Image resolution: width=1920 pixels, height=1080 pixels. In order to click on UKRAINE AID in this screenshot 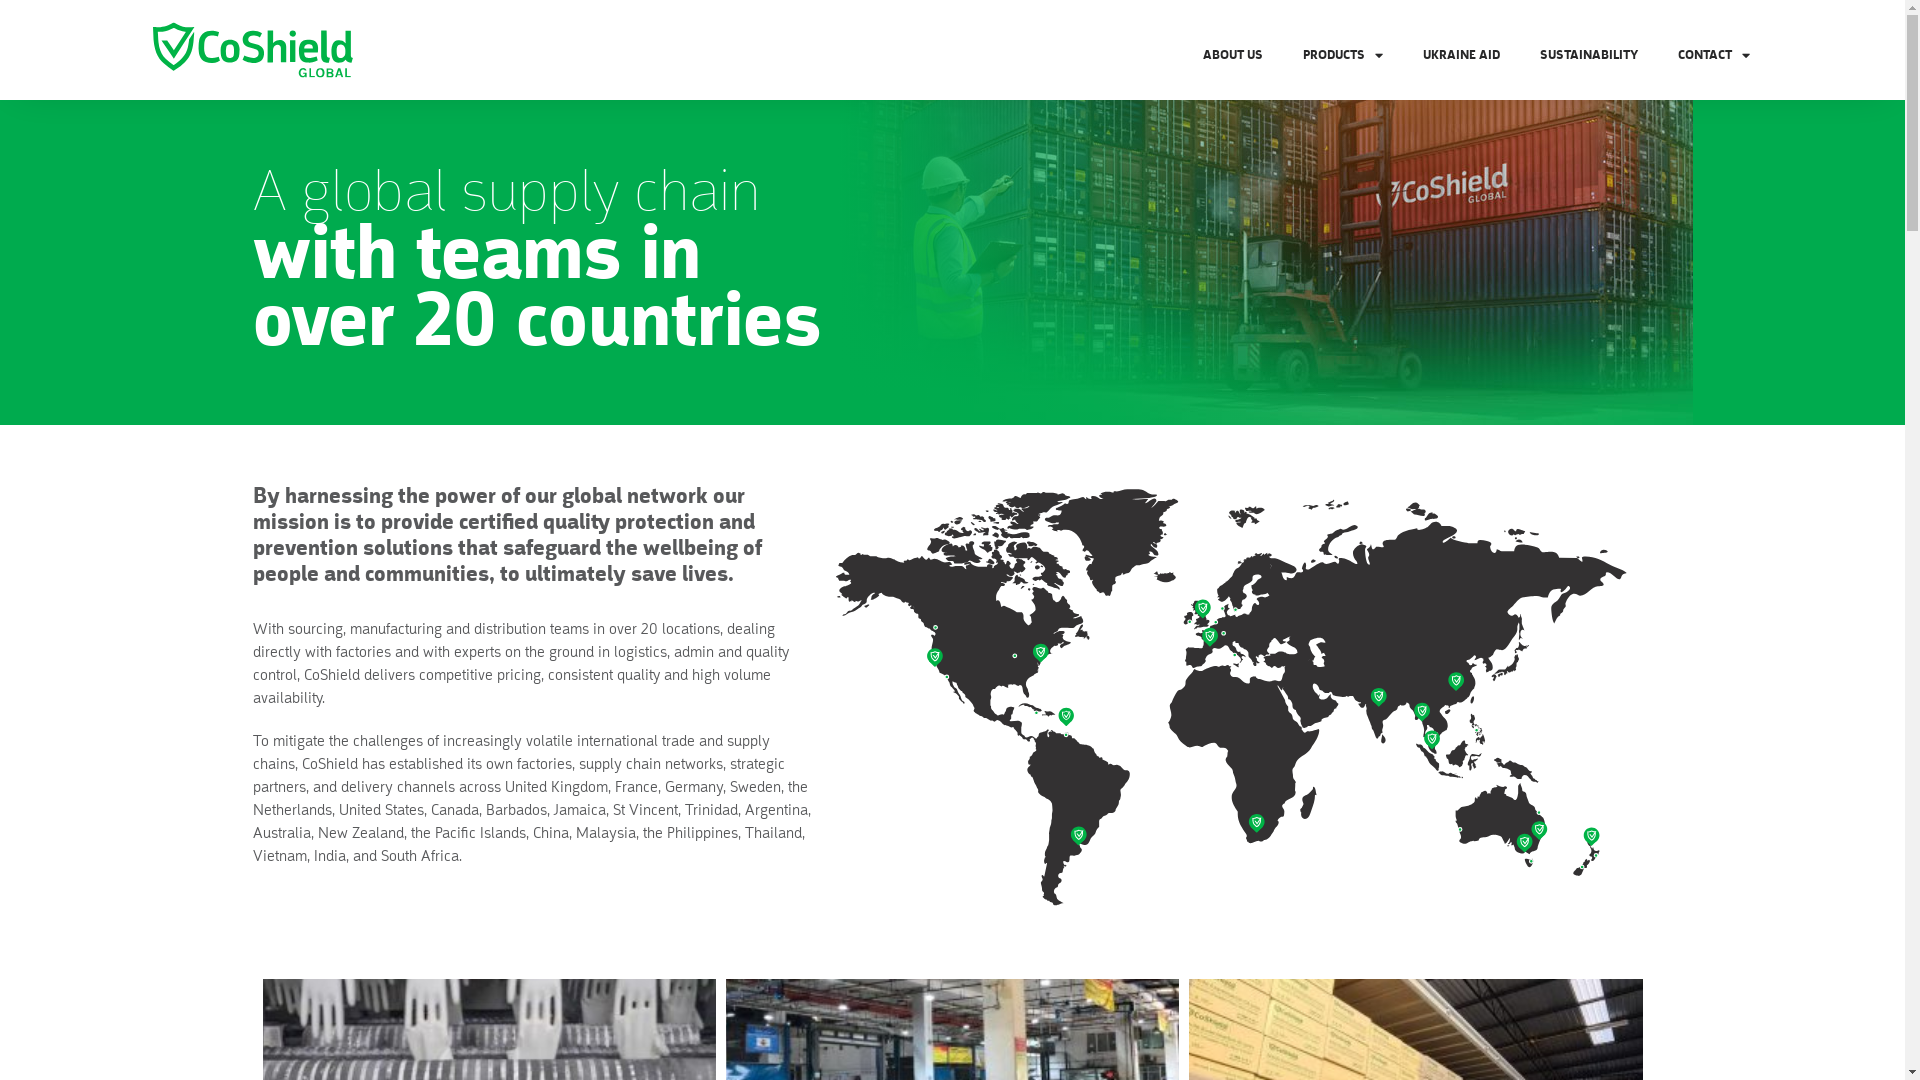, I will do `click(1462, 56)`.